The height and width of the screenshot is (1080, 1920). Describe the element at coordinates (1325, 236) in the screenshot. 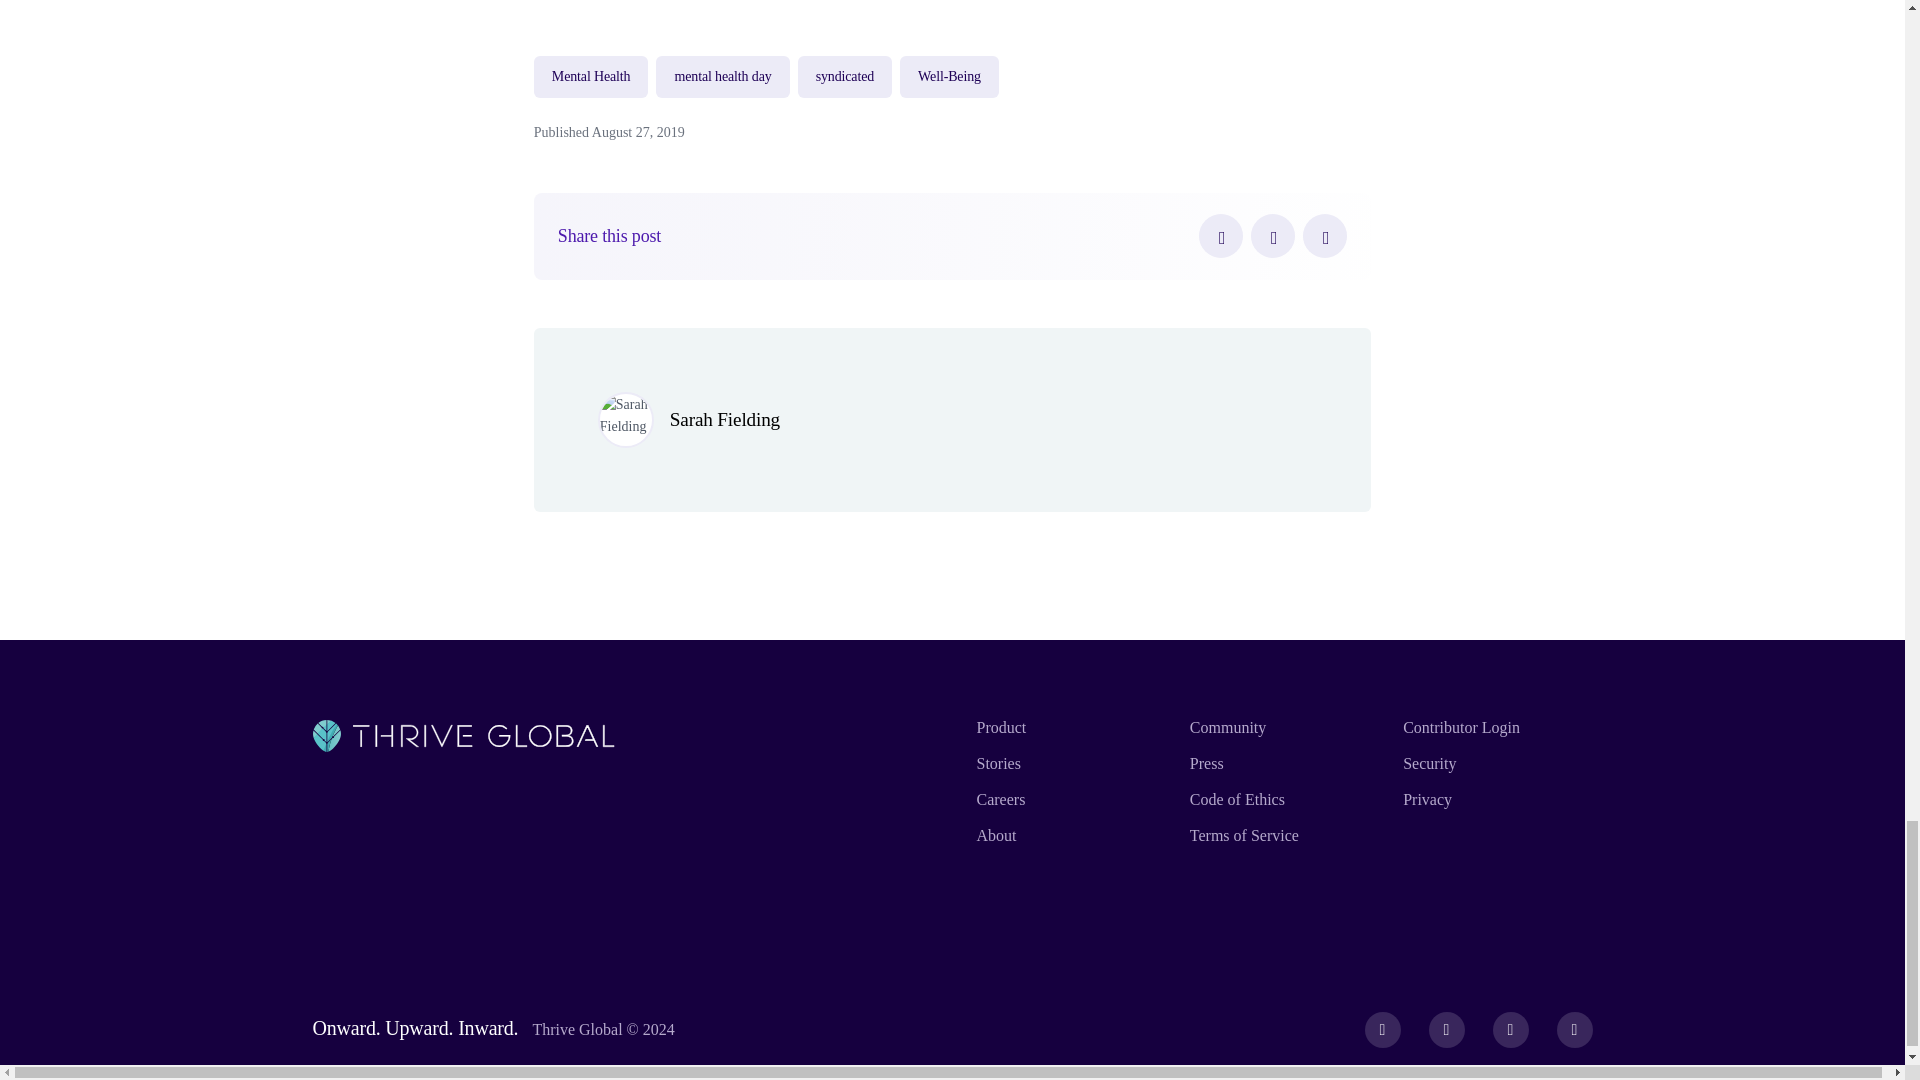

I see `LinkedIn` at that location.